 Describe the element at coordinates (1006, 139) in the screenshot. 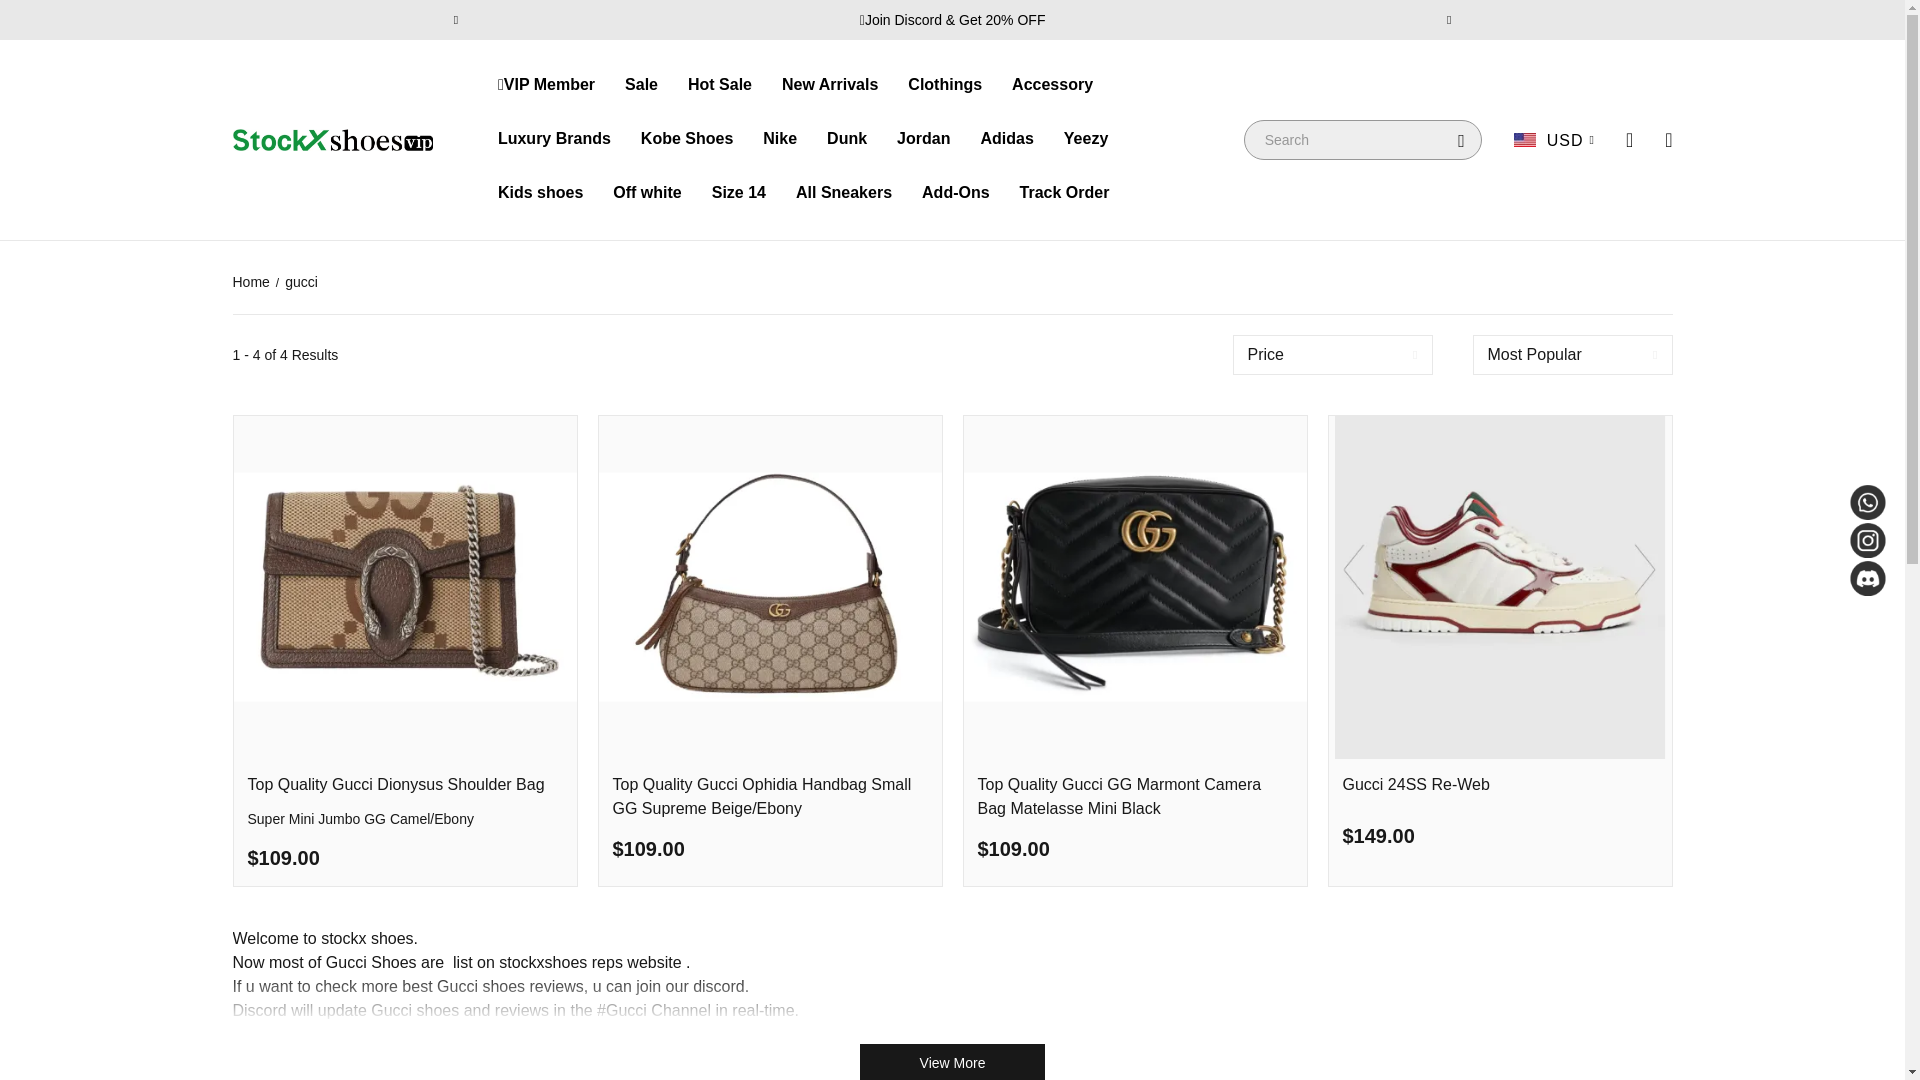

I see `Adidas` at that location.